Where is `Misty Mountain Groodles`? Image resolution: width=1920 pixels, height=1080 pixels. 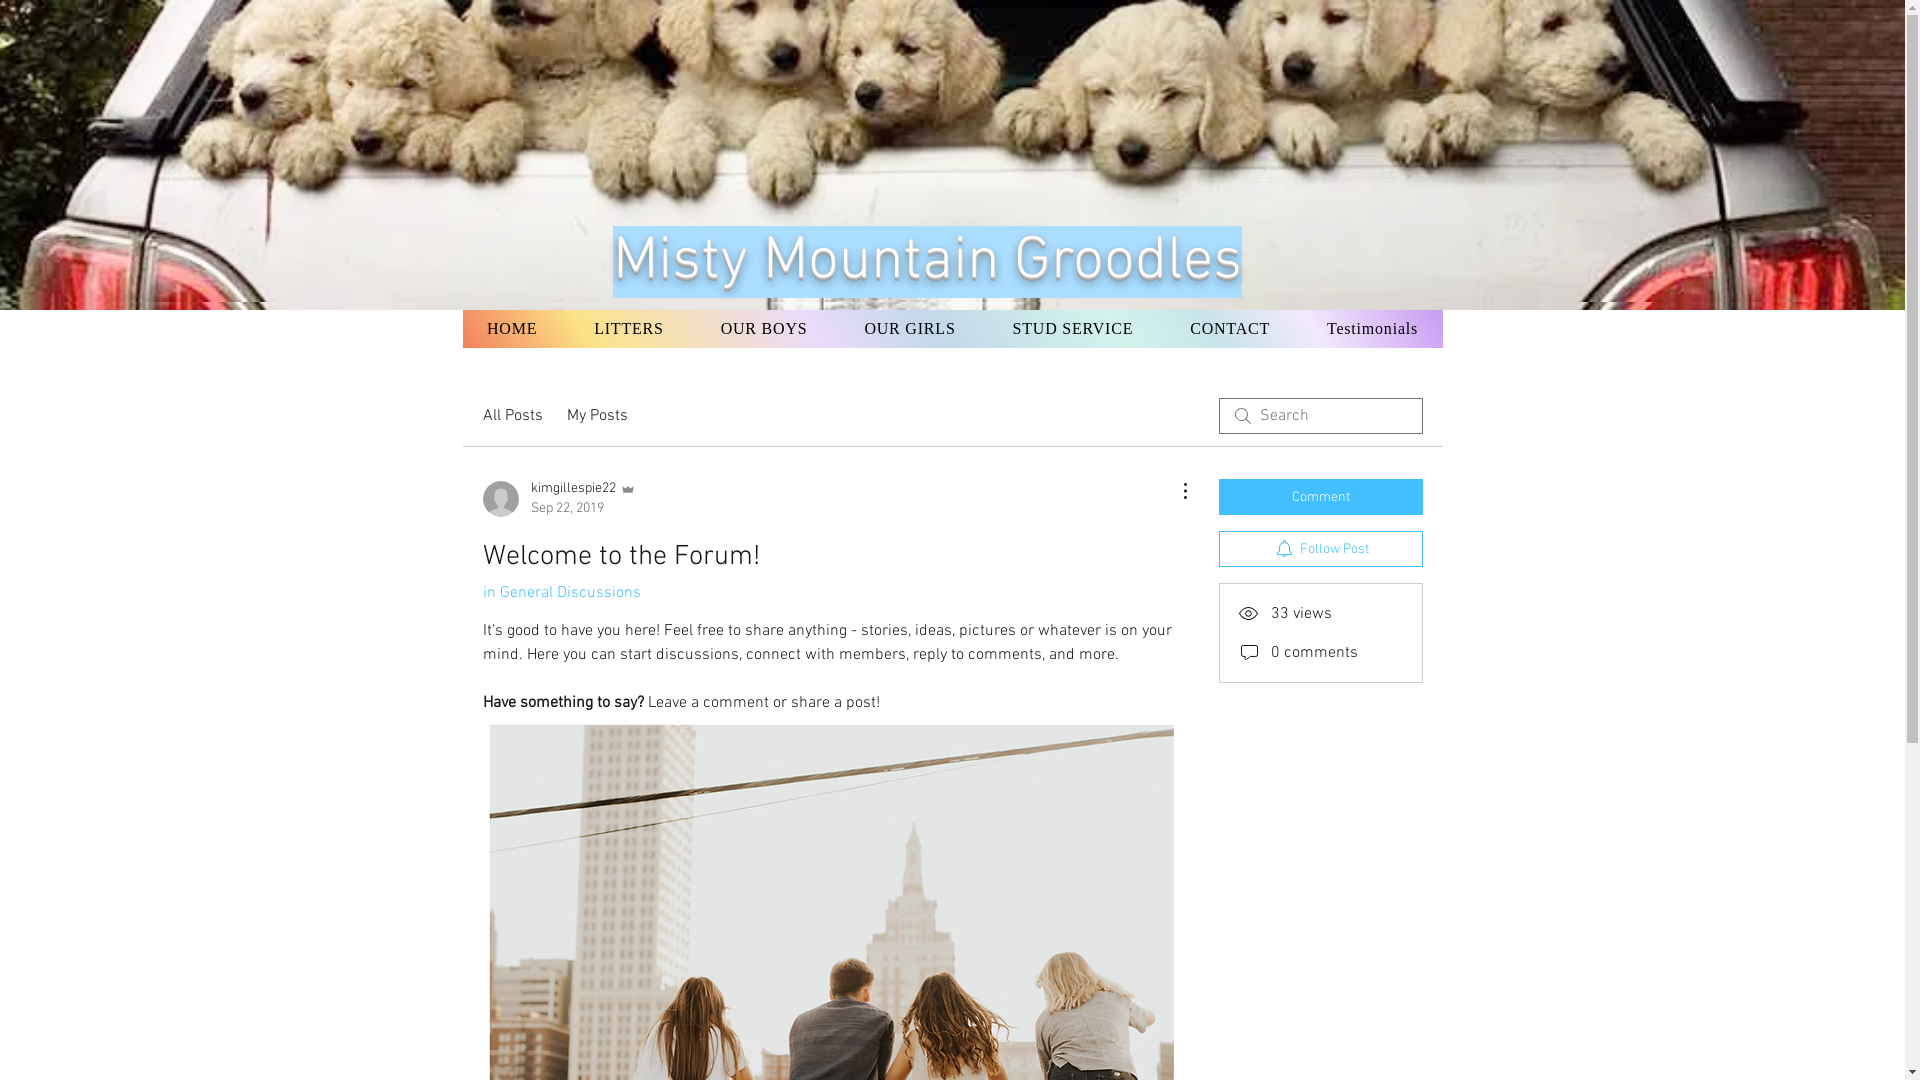
Misty Mountain Groodles is located at coordinates (928, 260).